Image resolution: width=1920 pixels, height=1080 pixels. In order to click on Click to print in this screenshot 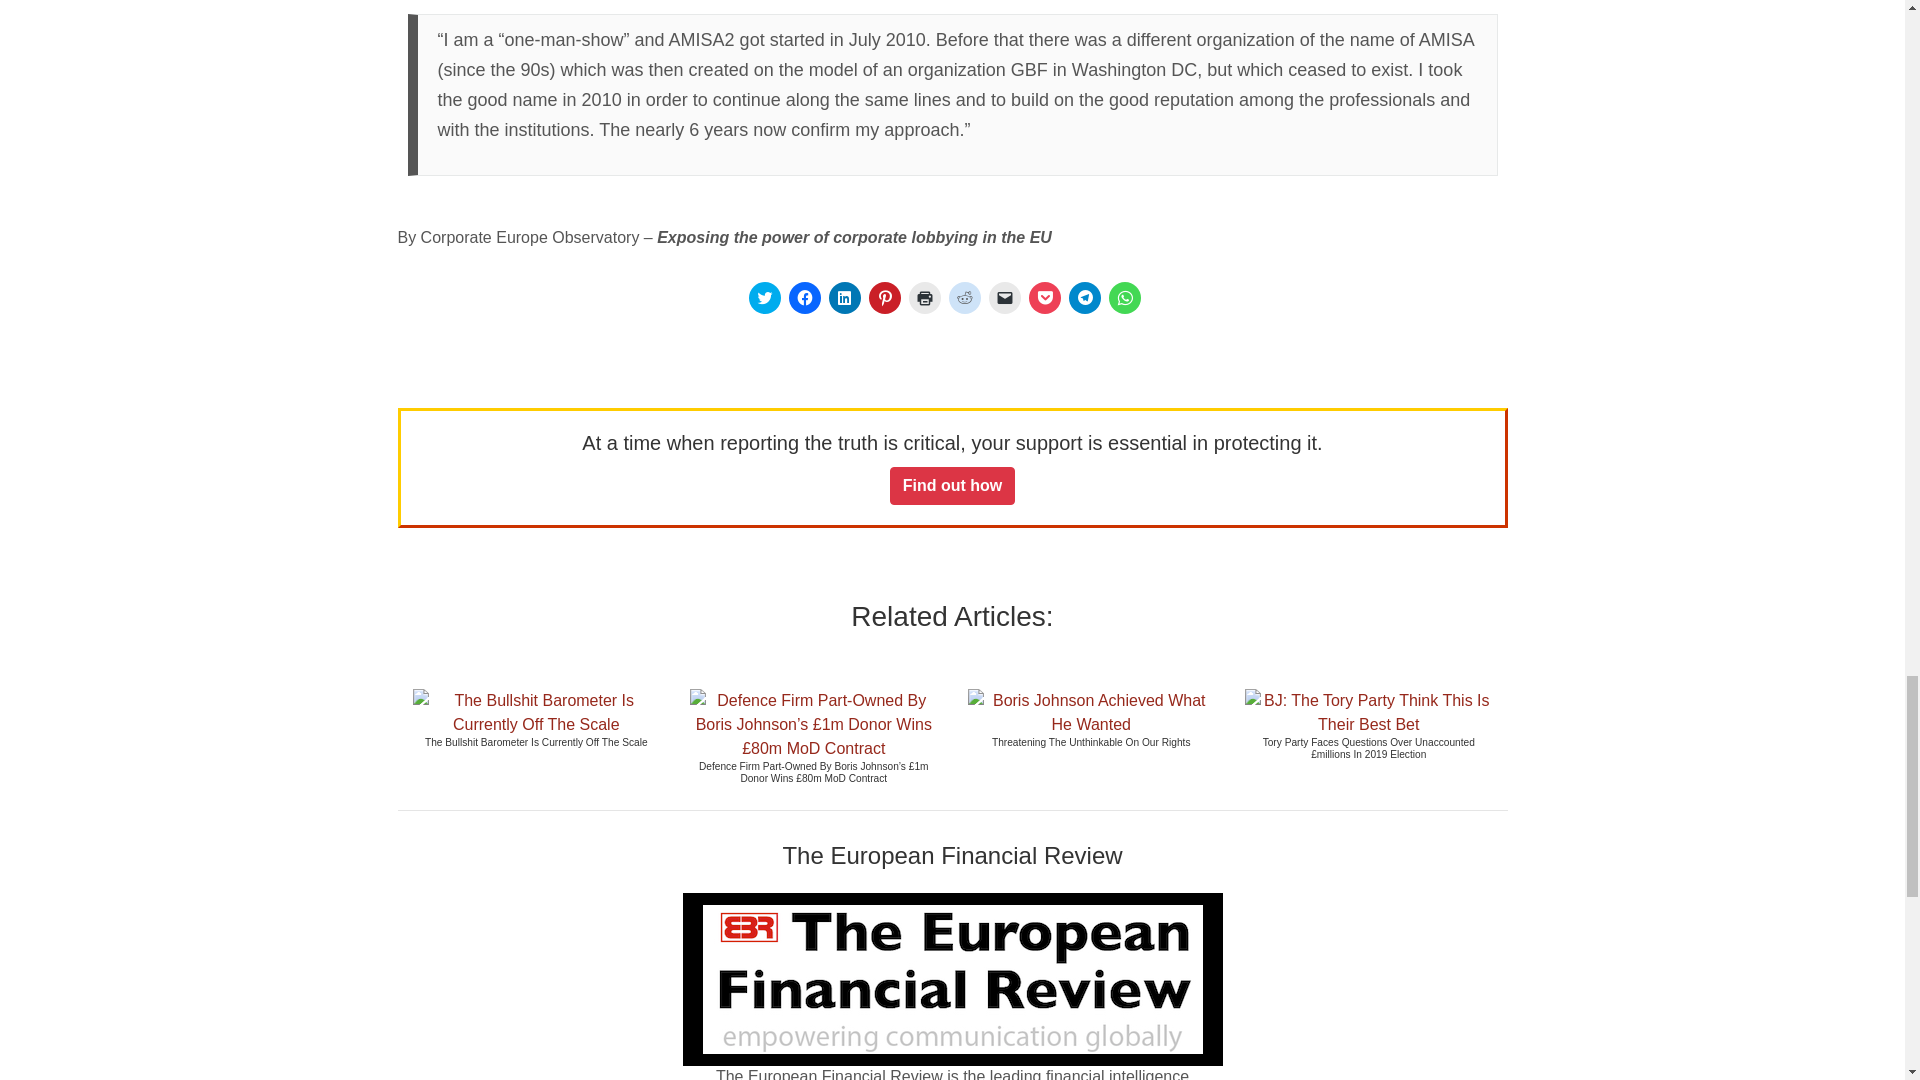, I will do `click(924, 298)`.